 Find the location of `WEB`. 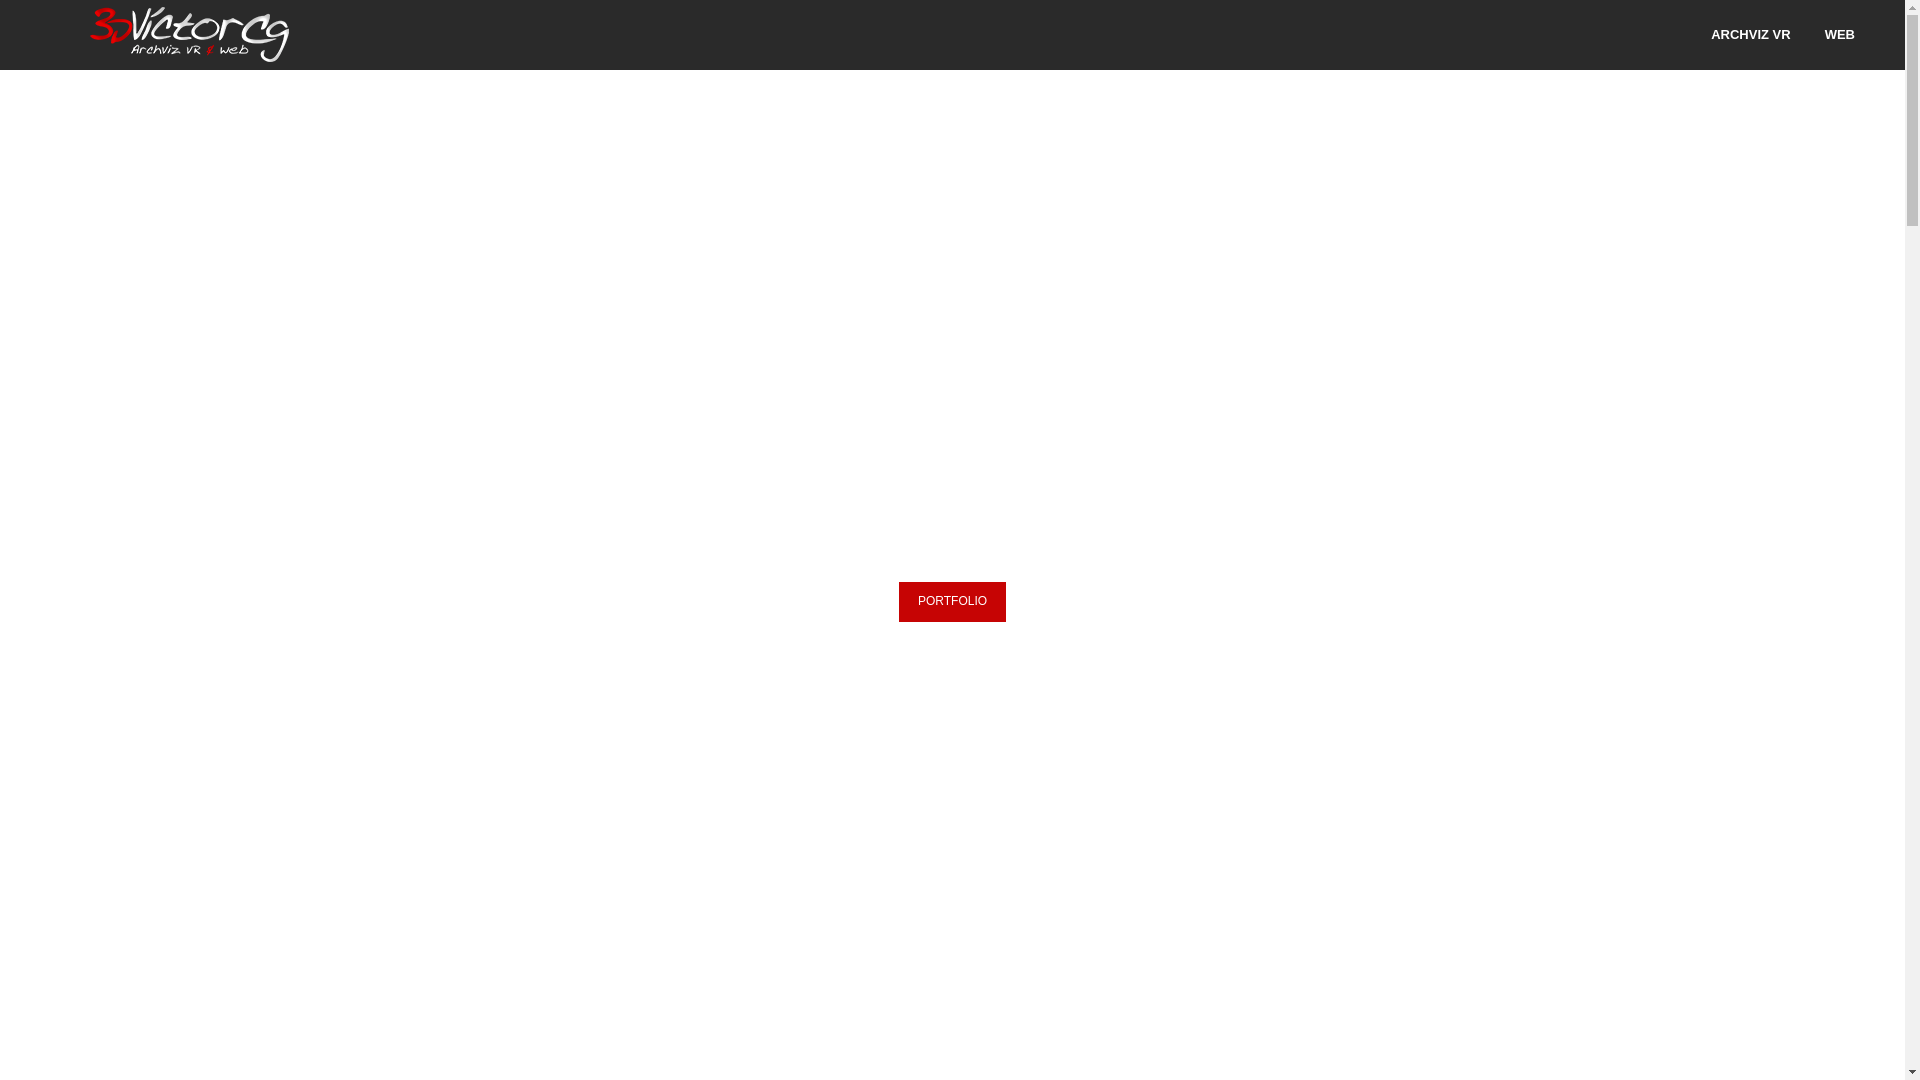

WEB is located at coordinates (1832, 35).